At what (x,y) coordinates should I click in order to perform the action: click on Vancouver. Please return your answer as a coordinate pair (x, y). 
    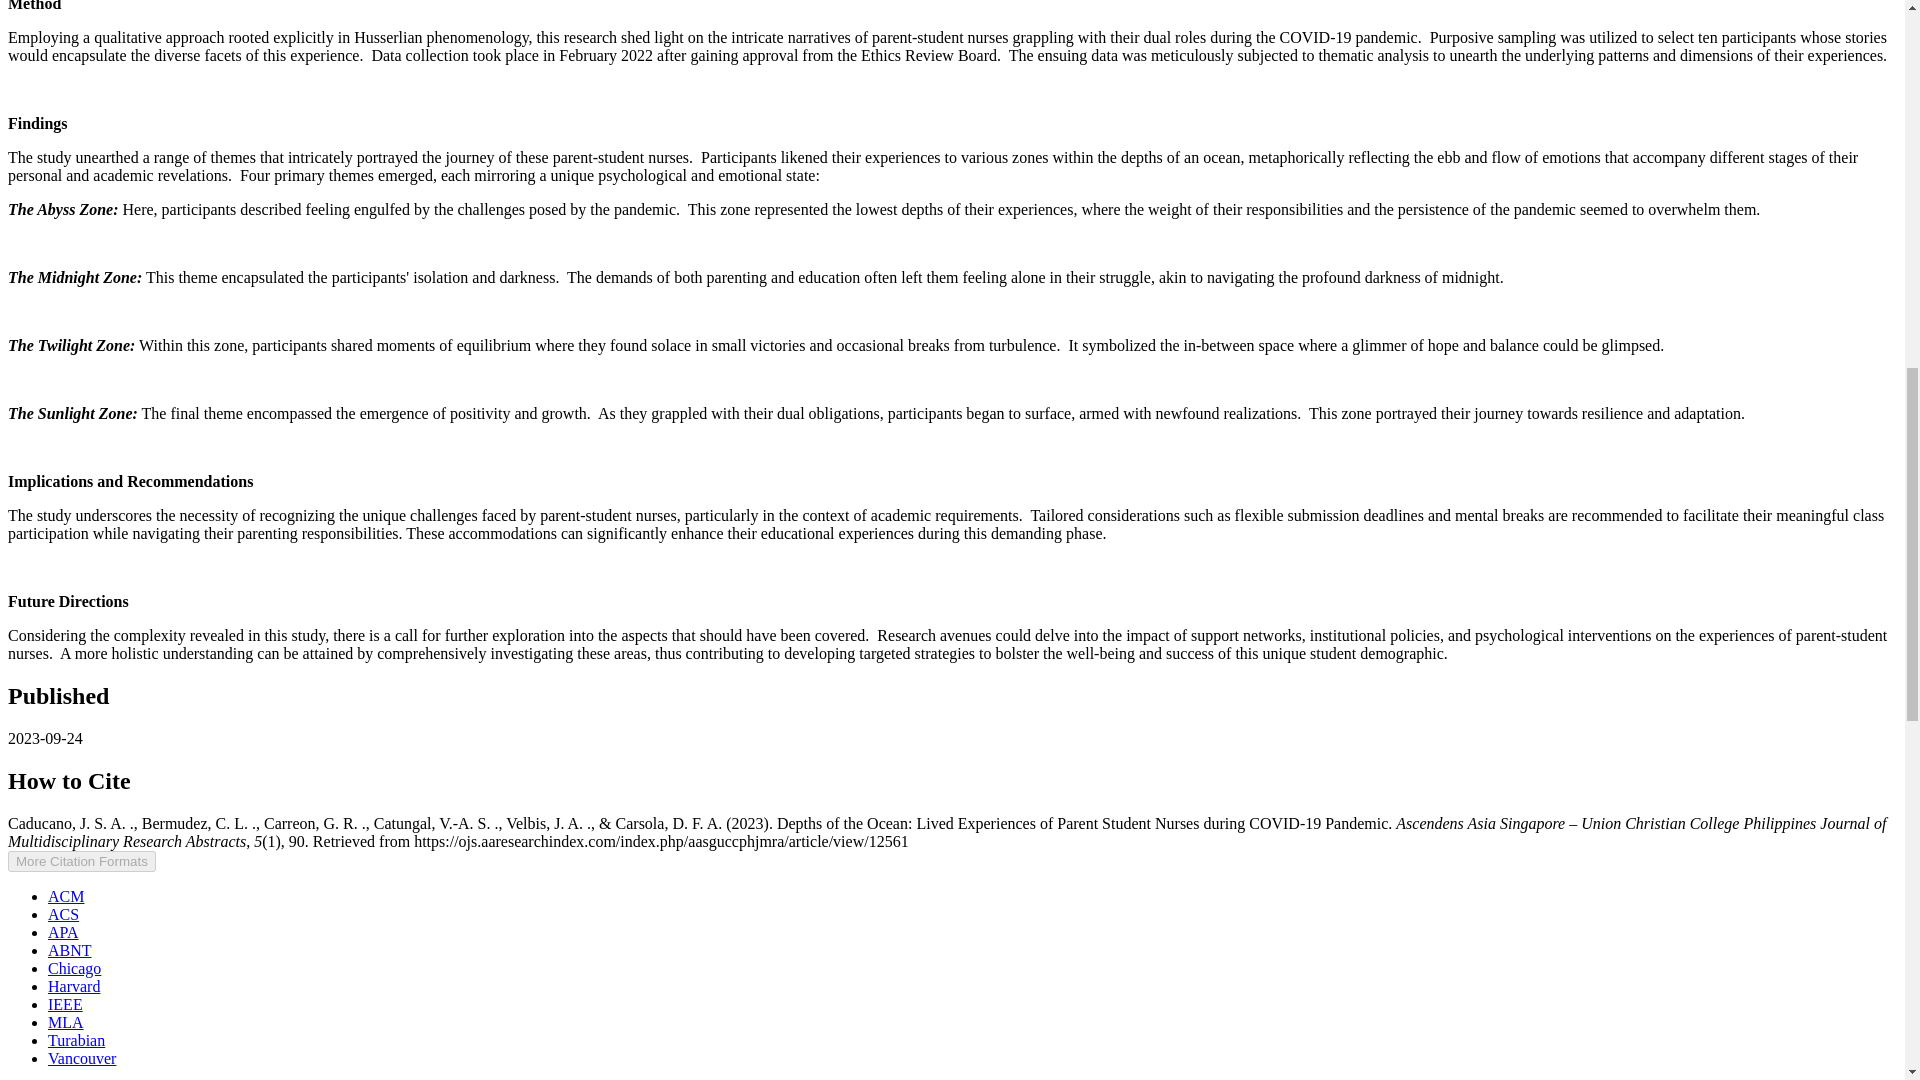
    Looking at the image, I should click on (82, 1058).